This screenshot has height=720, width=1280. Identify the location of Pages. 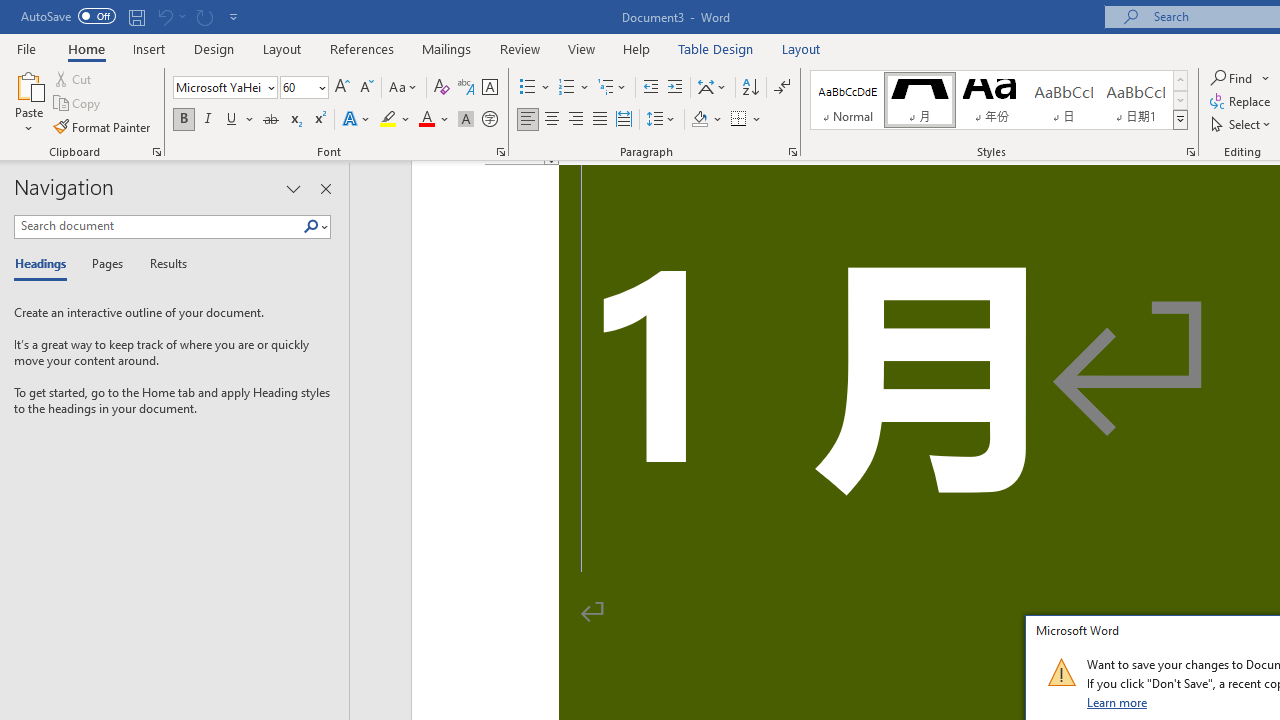
(105, 264).